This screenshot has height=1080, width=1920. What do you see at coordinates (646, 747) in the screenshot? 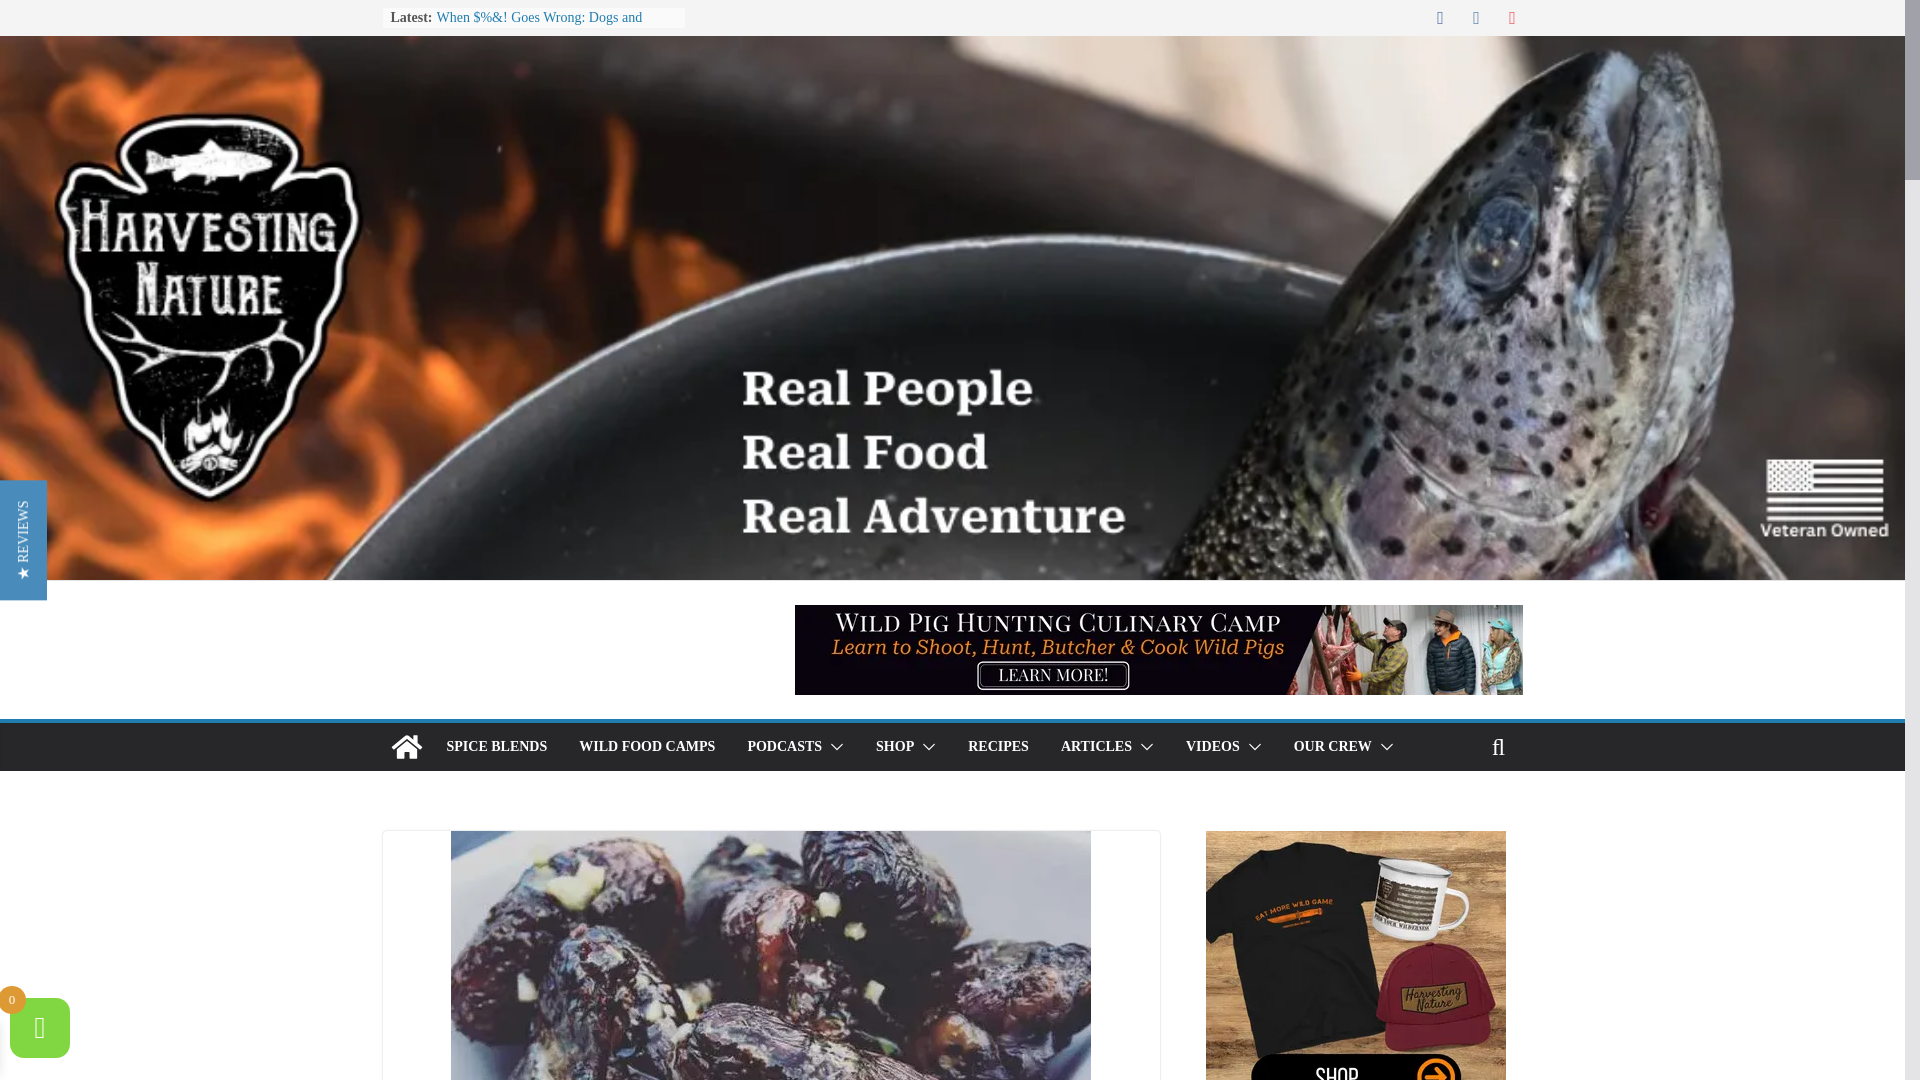
I see `WILD FOOD CAMPS` at bounding box center [646, 747].